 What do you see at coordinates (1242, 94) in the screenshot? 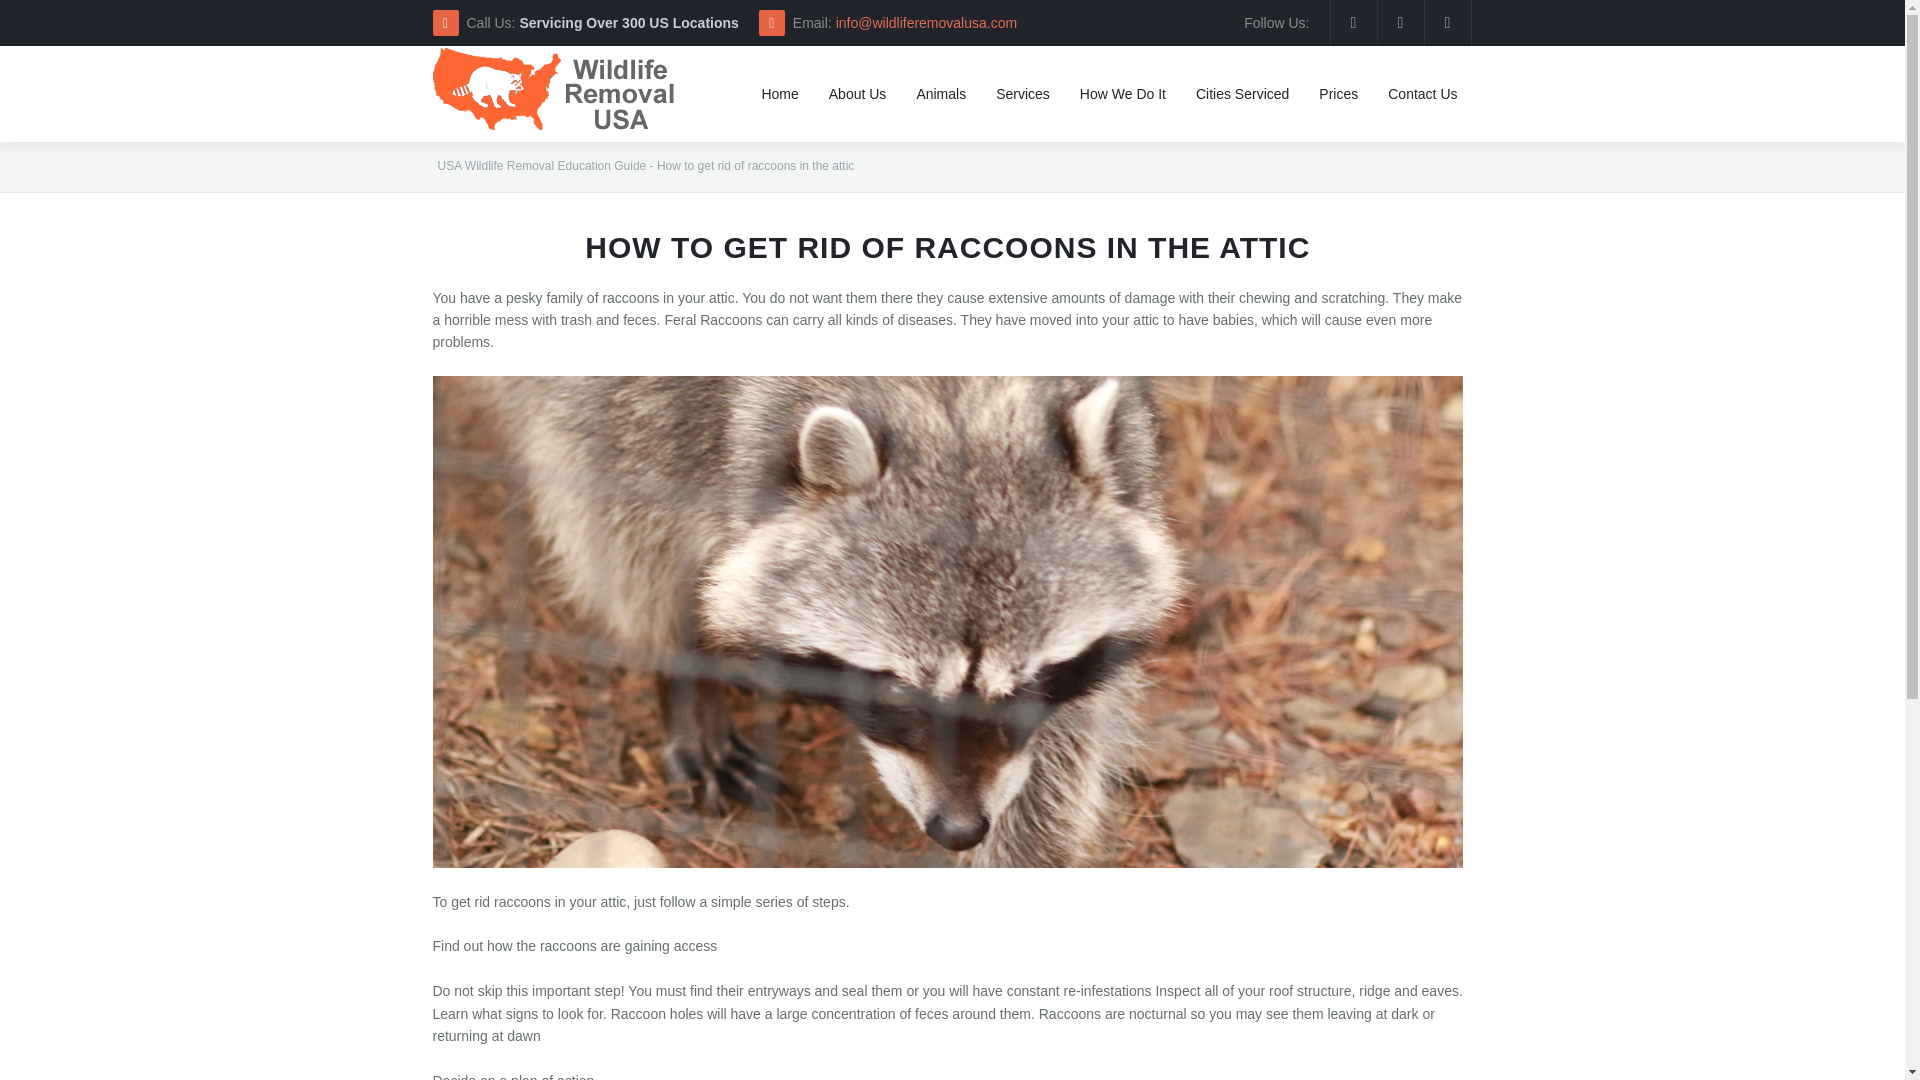
I see `Cities Serviced` at bounding box center [1242, 94].